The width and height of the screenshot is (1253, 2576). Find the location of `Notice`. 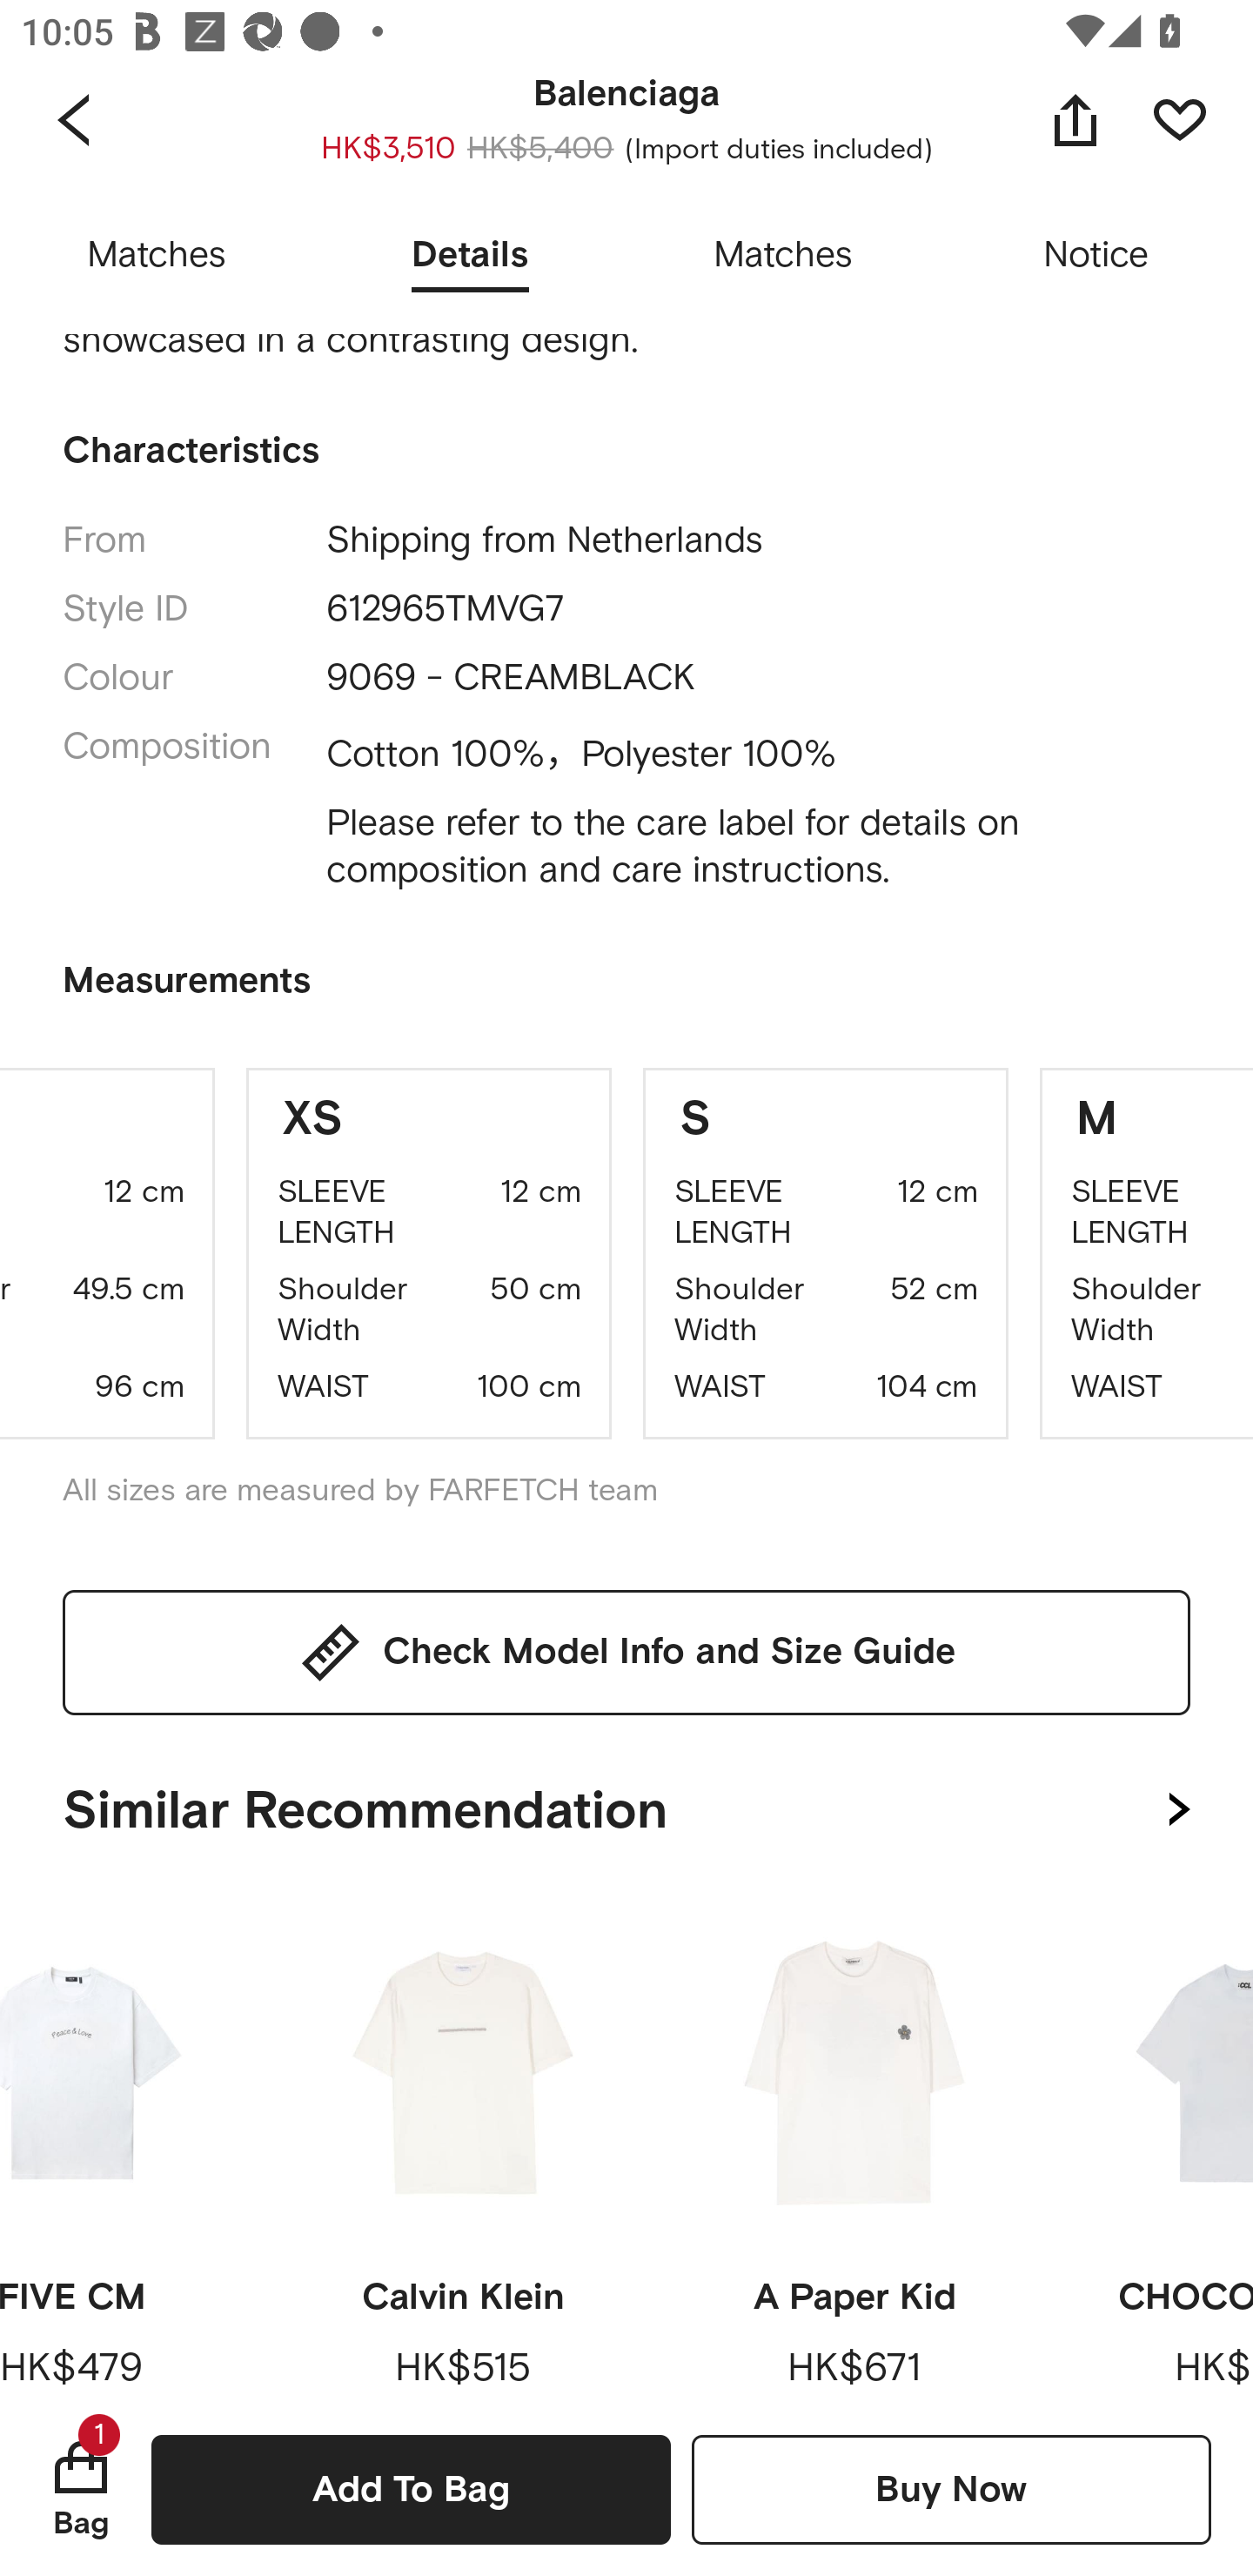

Notice is located at coordinates (1096, 256).